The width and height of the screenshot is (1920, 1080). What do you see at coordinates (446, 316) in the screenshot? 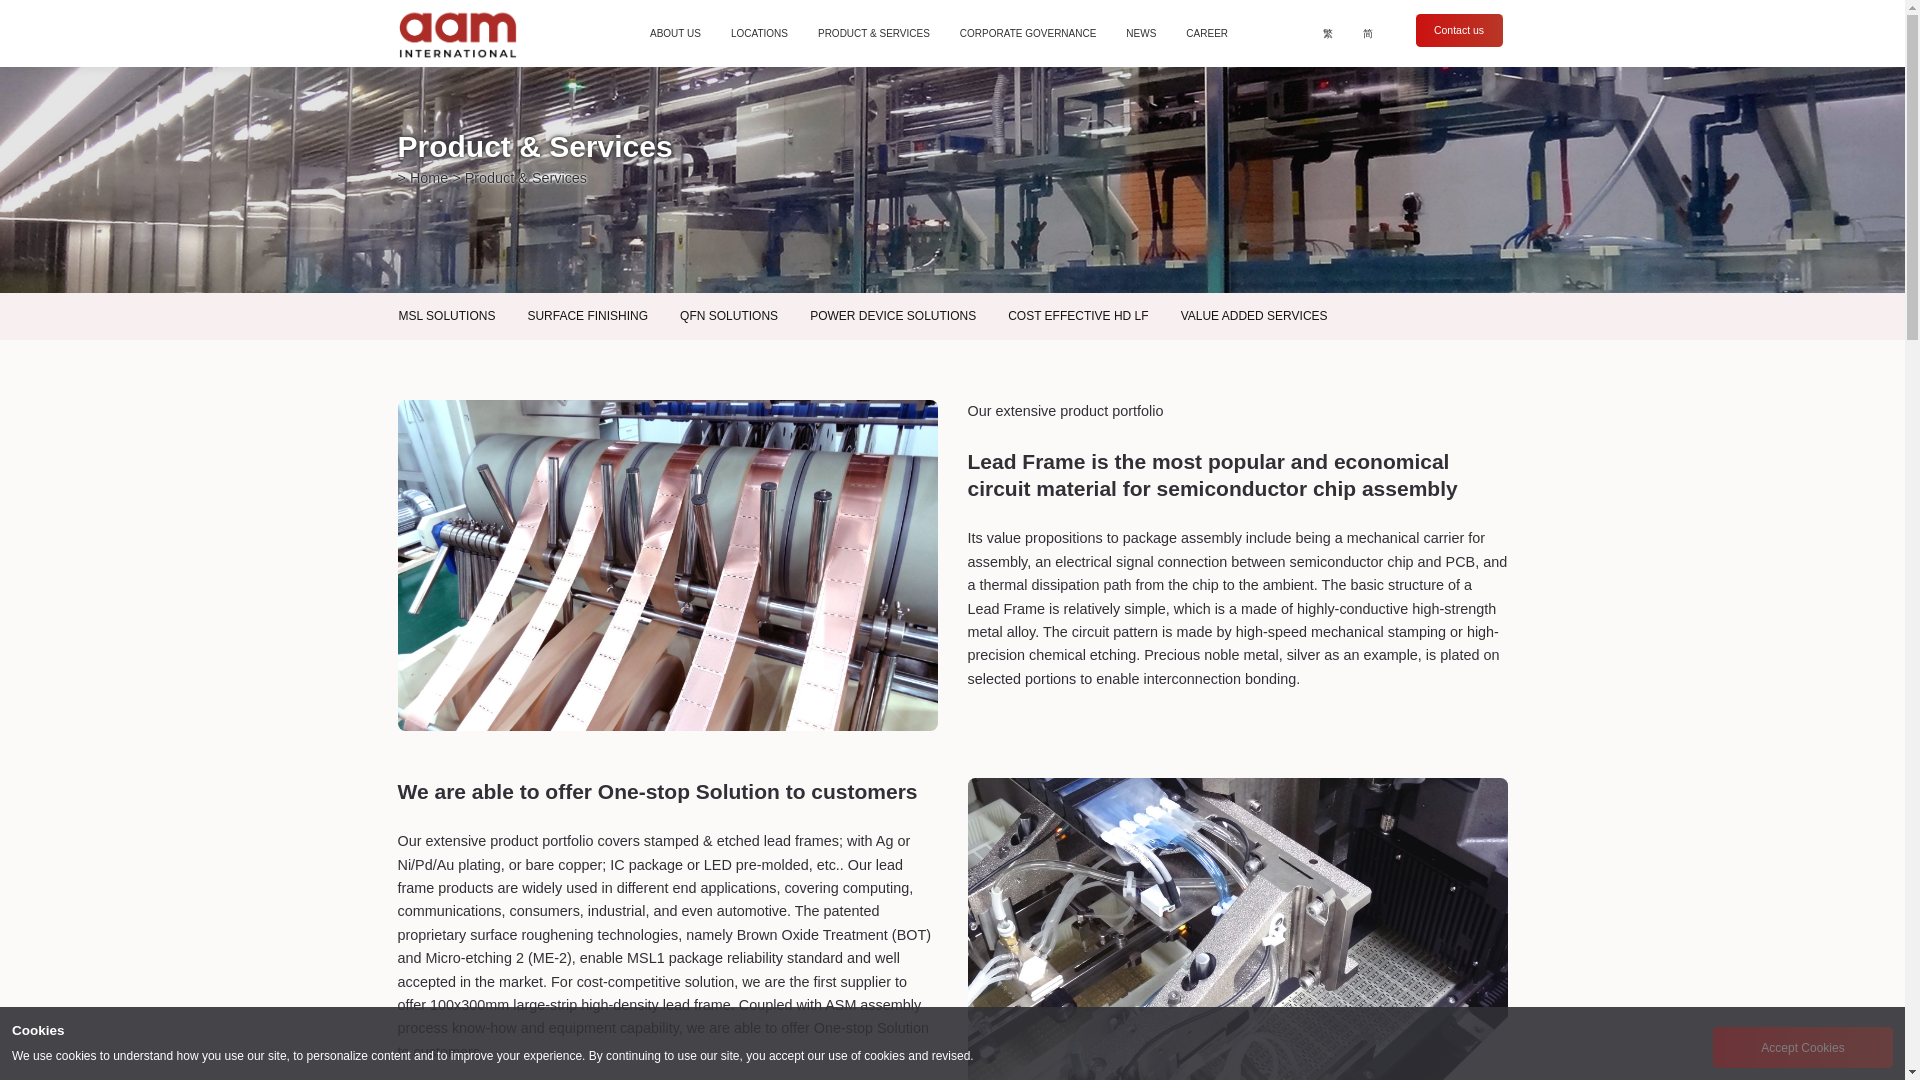
I see `MSL SOLUTIONS` at bounding box center [446, 316].